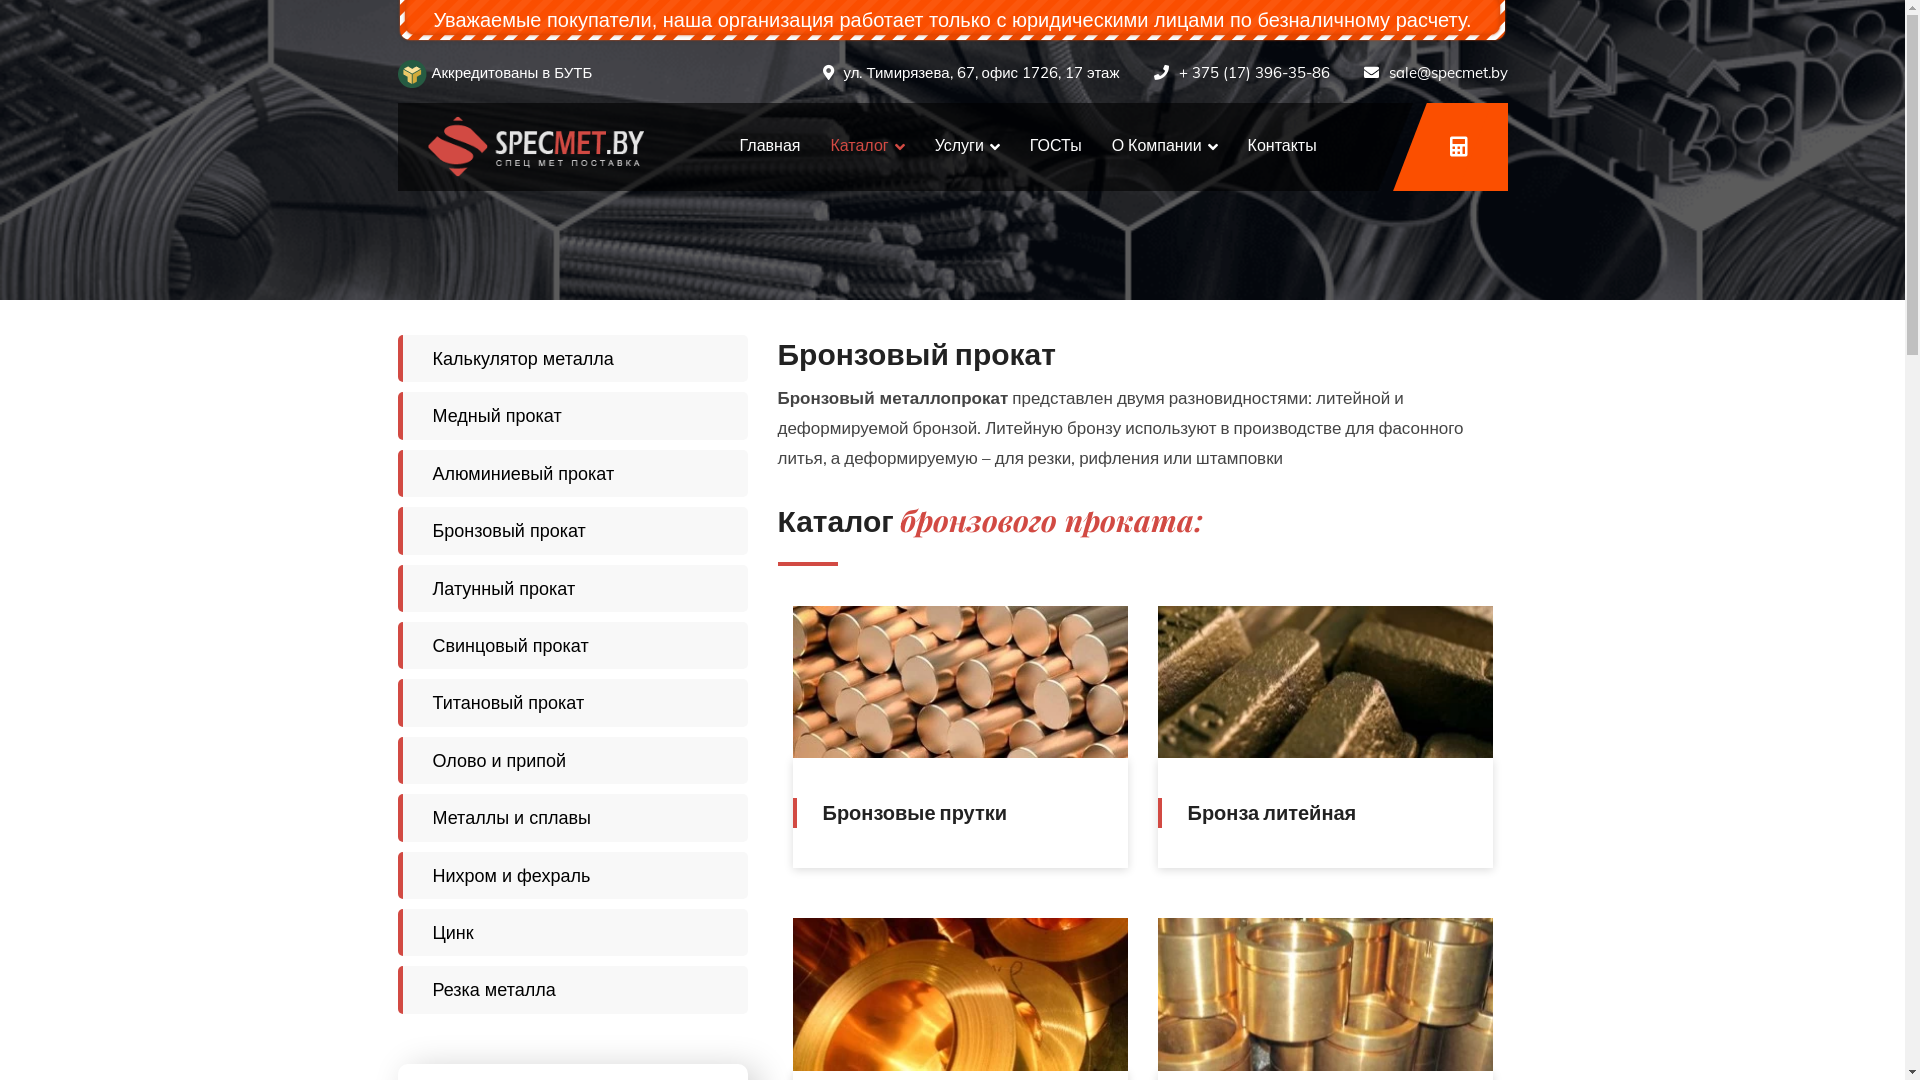 Image resolution: width=1920 pixels, height=1080 pixels. What do you see at coordinates (1254, 72) in the screenshot?
I see `+ 375 (17) 396-35-86` at bounding box center [1254, 72].